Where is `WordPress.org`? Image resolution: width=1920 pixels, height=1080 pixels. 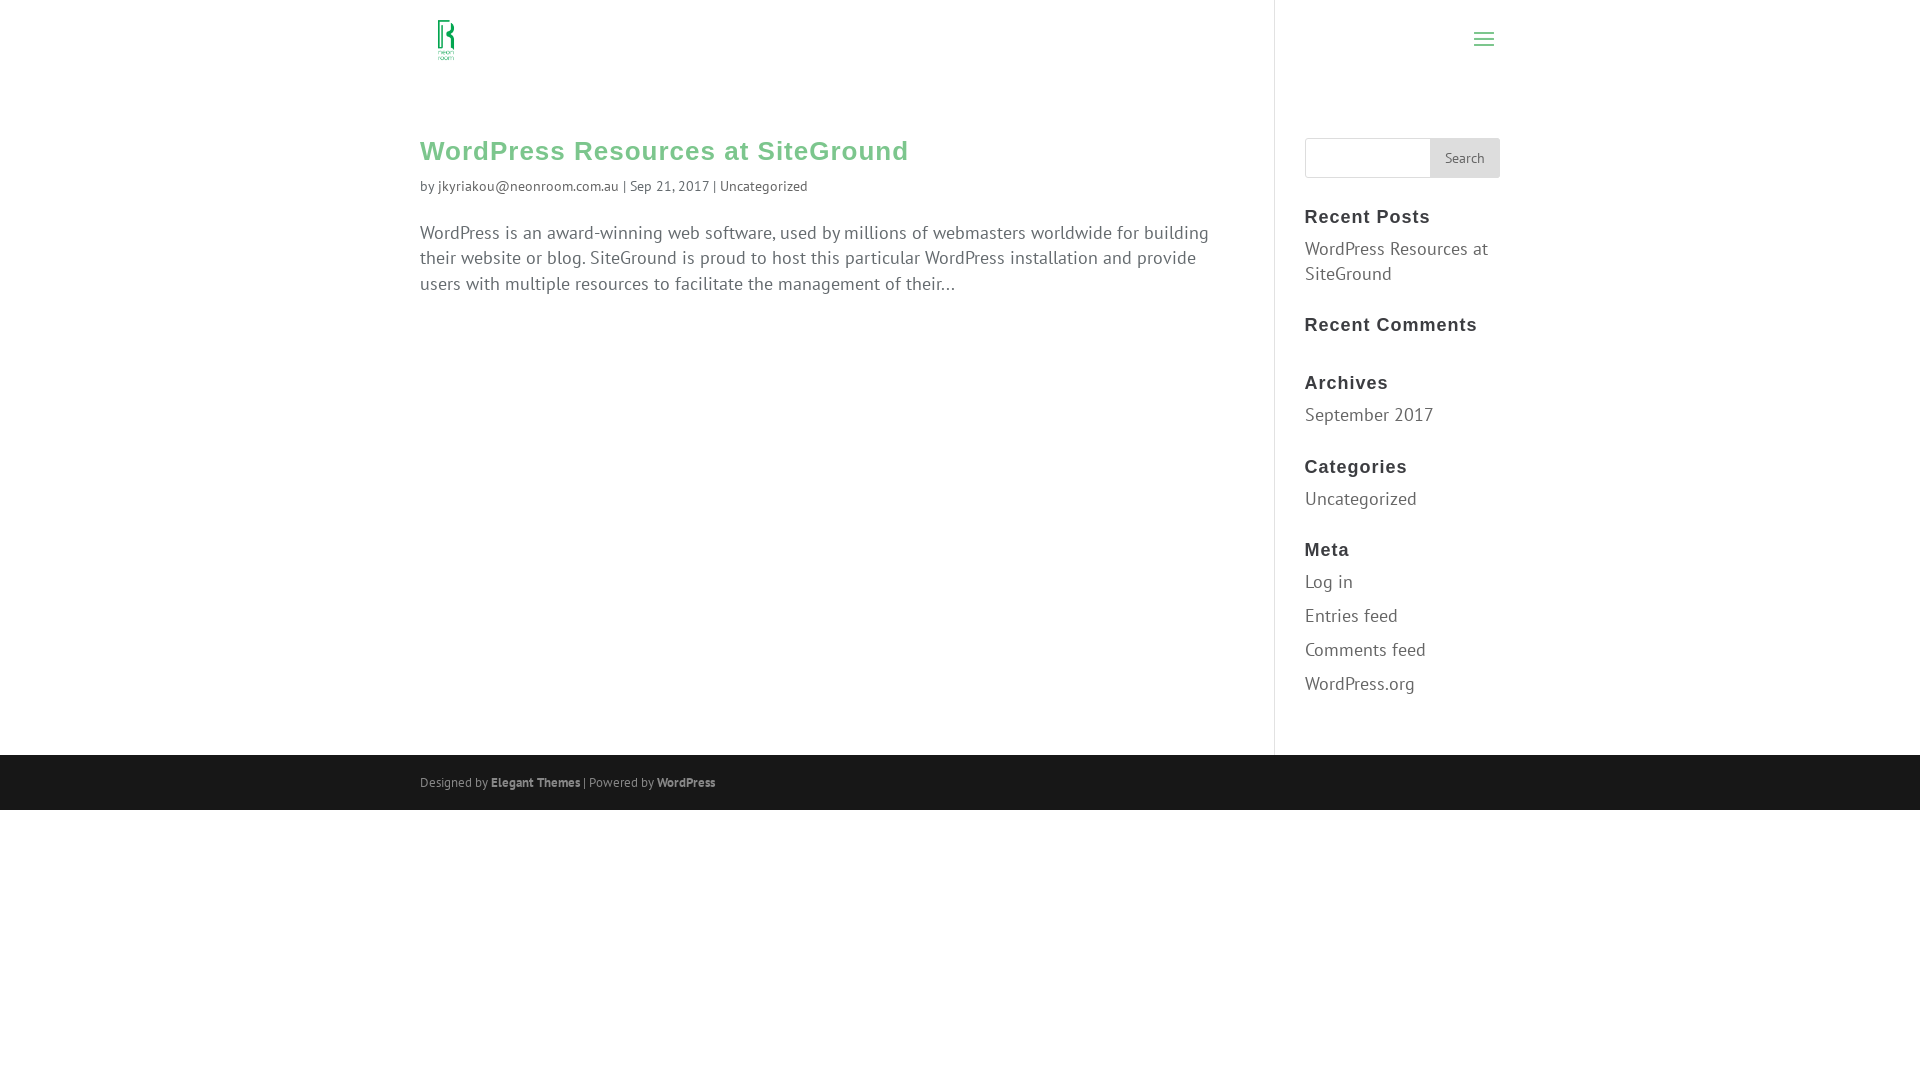 WordPress.org is located at coordinates (1360, 684).